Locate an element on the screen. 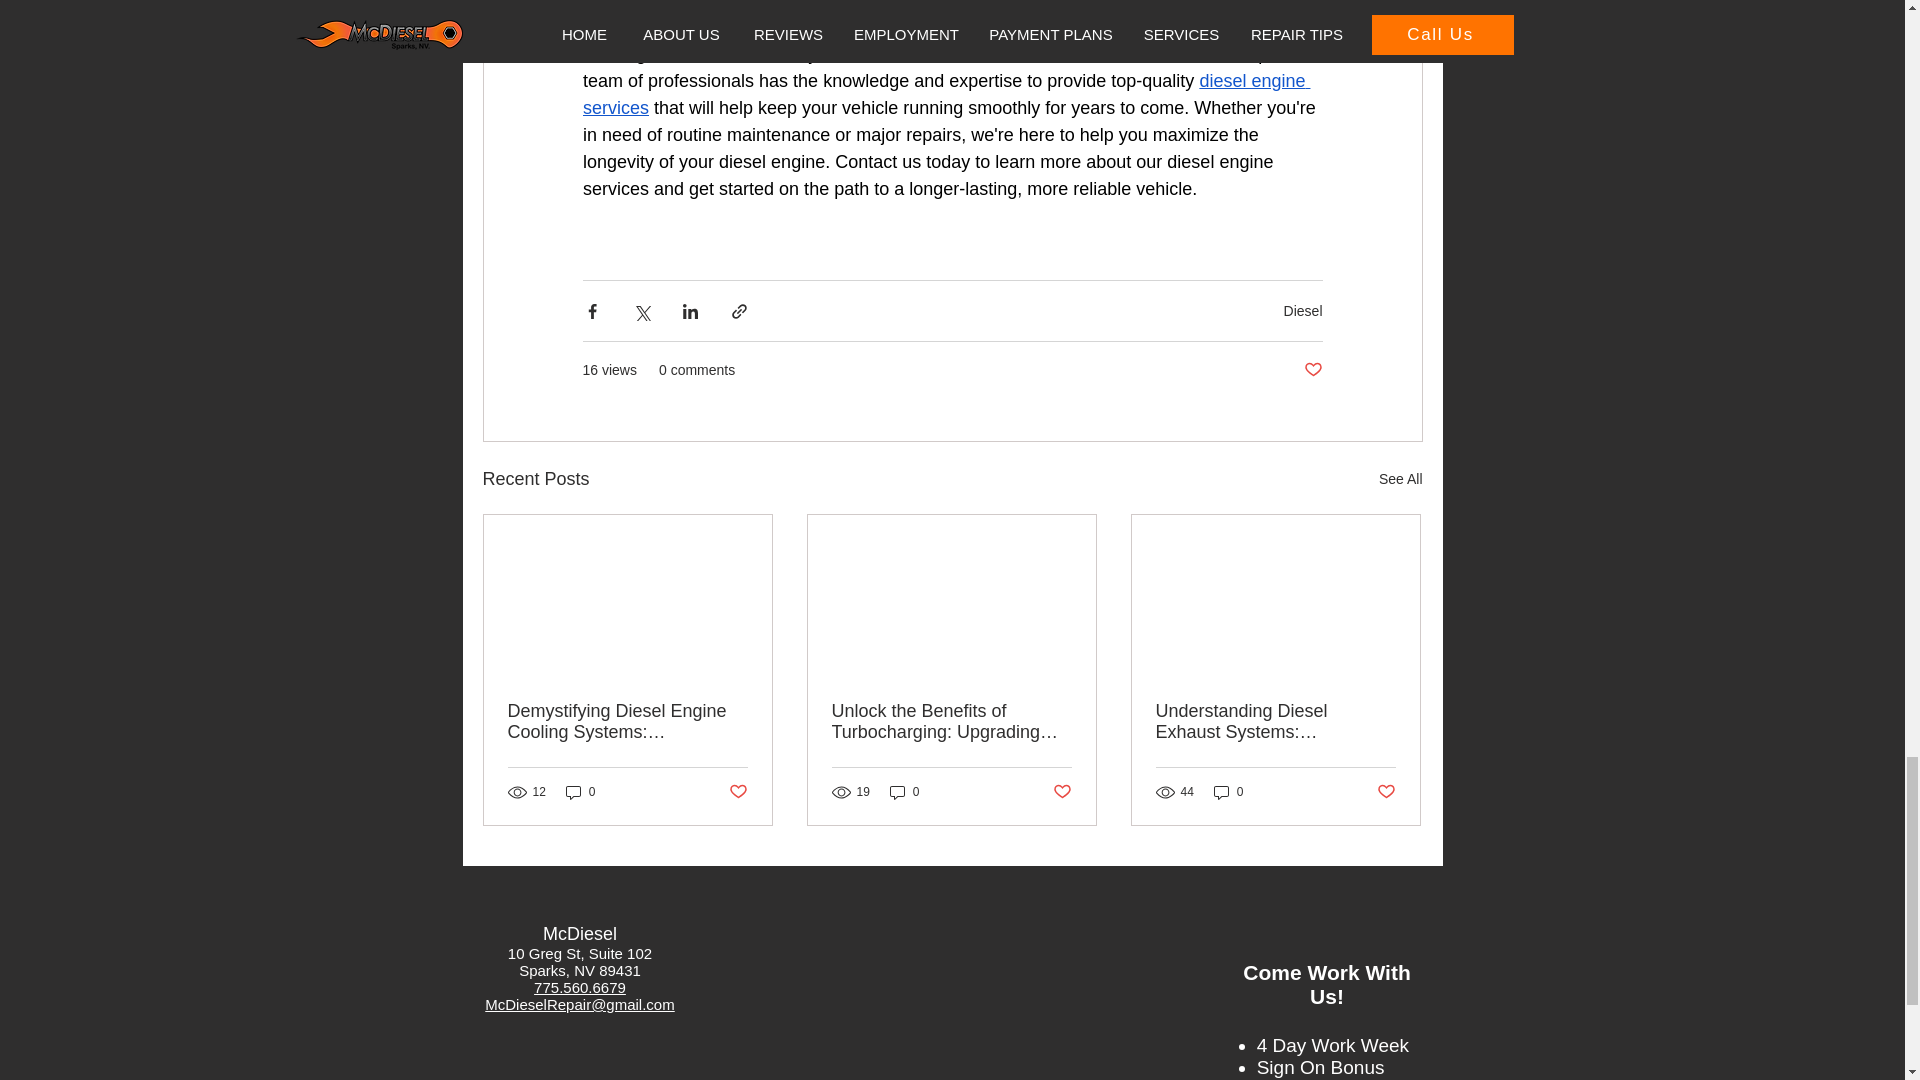  Diesel is located at coordinates (1303, 310).